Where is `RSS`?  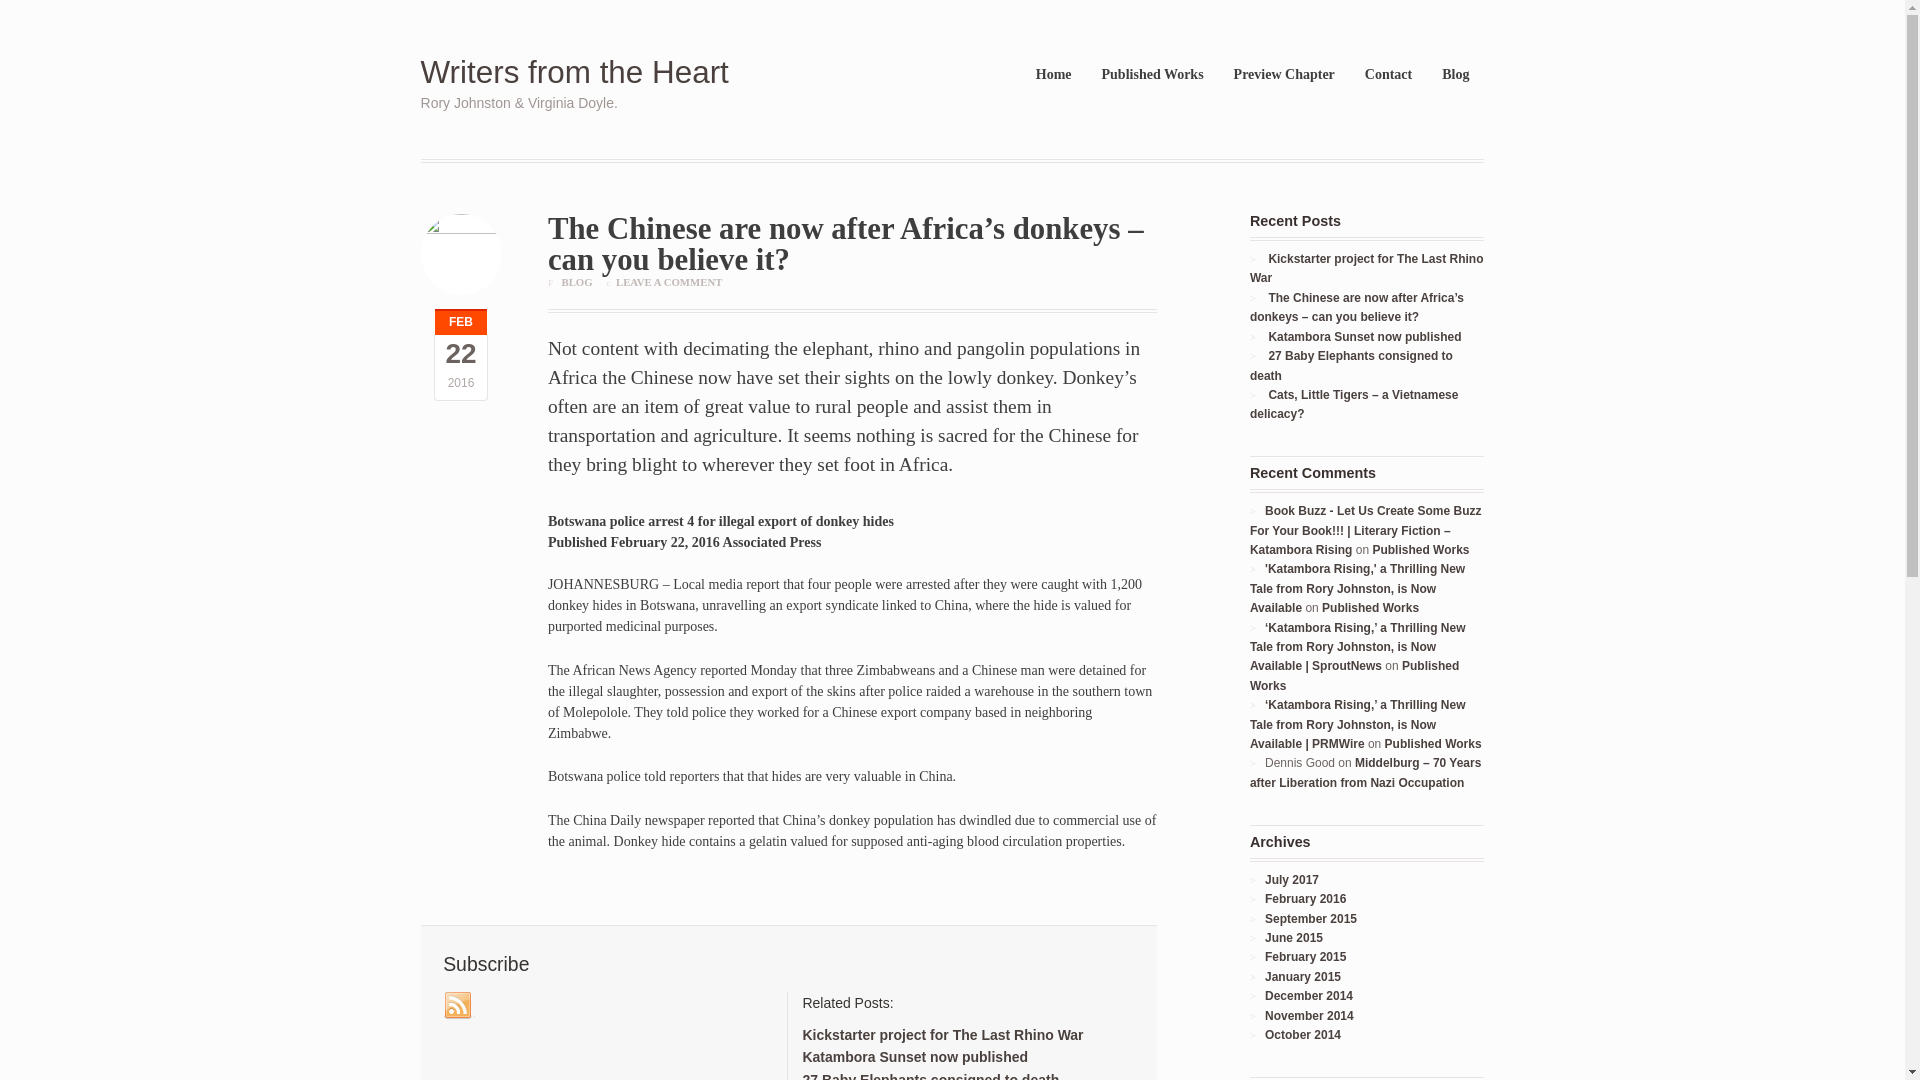
RSS is located at coordinates (458, 1006).